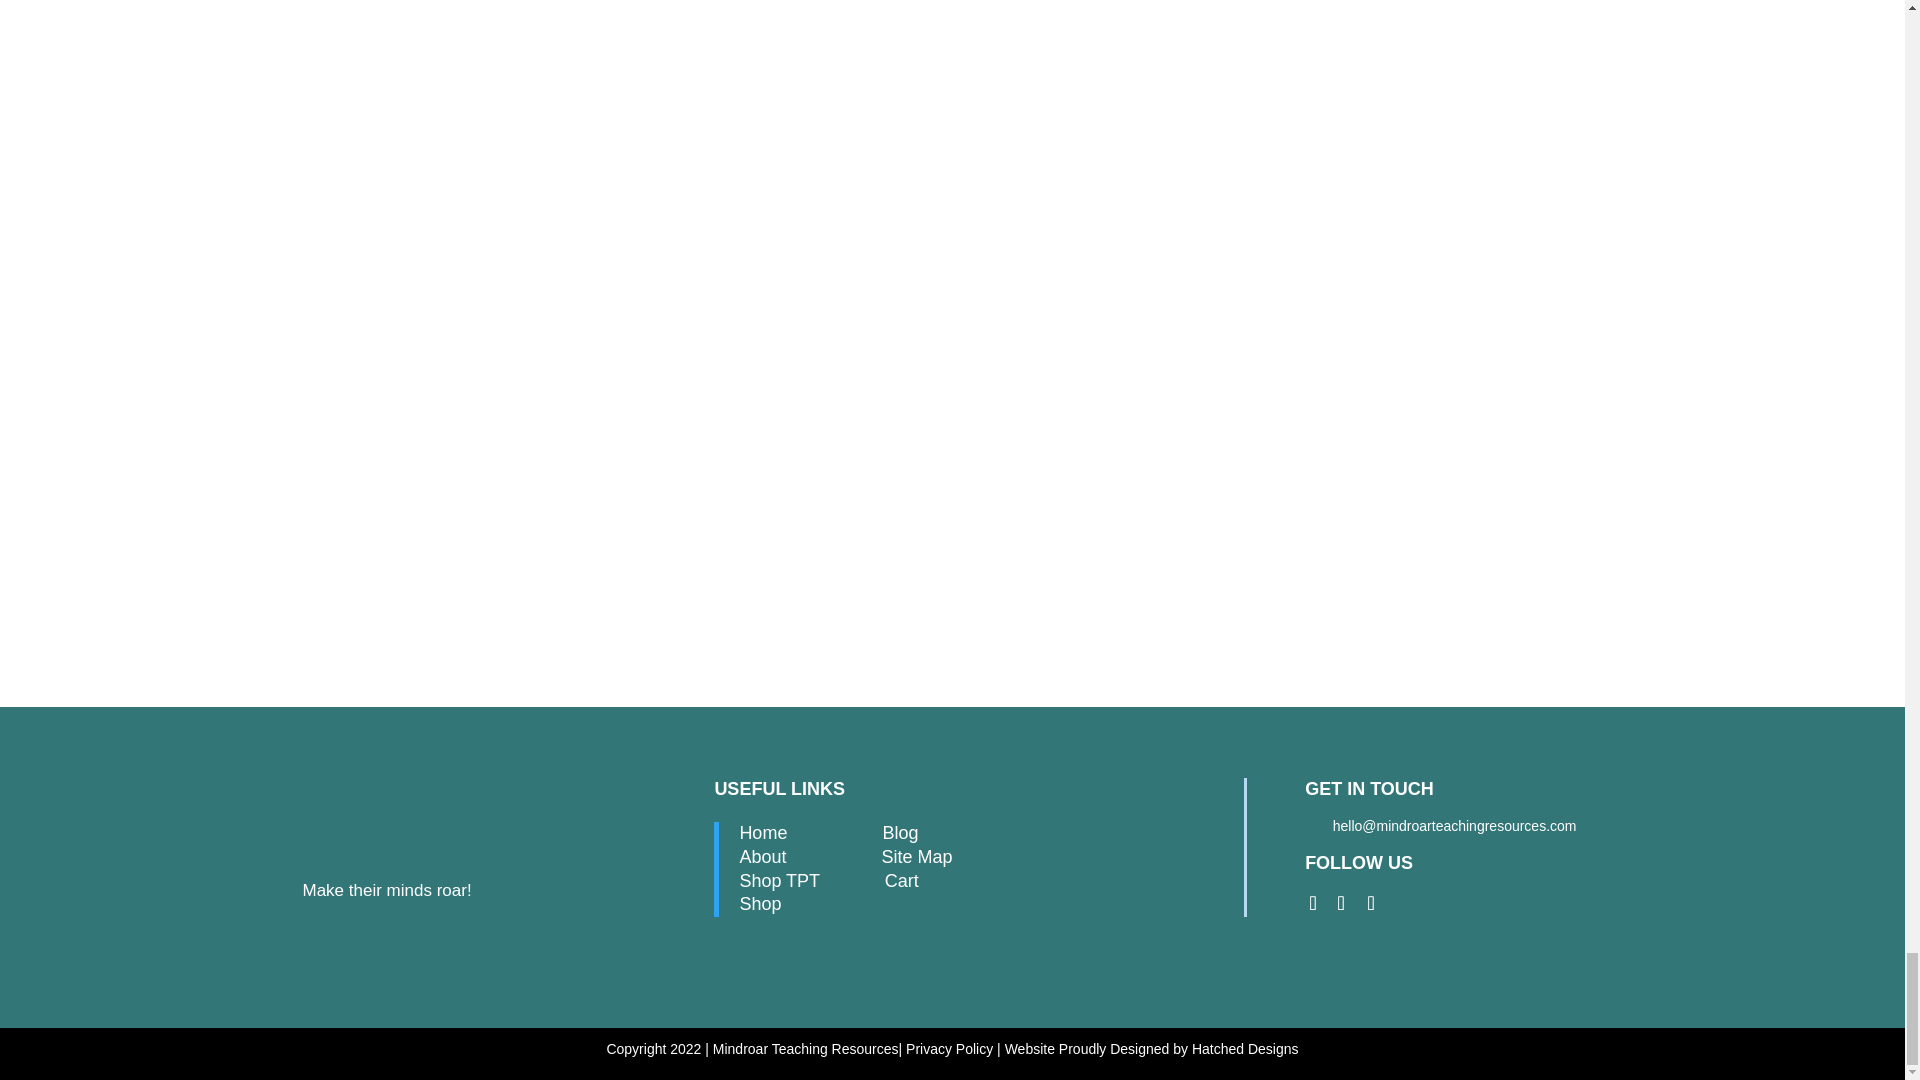  What do you see at coordinates (1370, 903) in the screenshot?
I see `Follow on Pinterest` at bounding box center [1370, 903].